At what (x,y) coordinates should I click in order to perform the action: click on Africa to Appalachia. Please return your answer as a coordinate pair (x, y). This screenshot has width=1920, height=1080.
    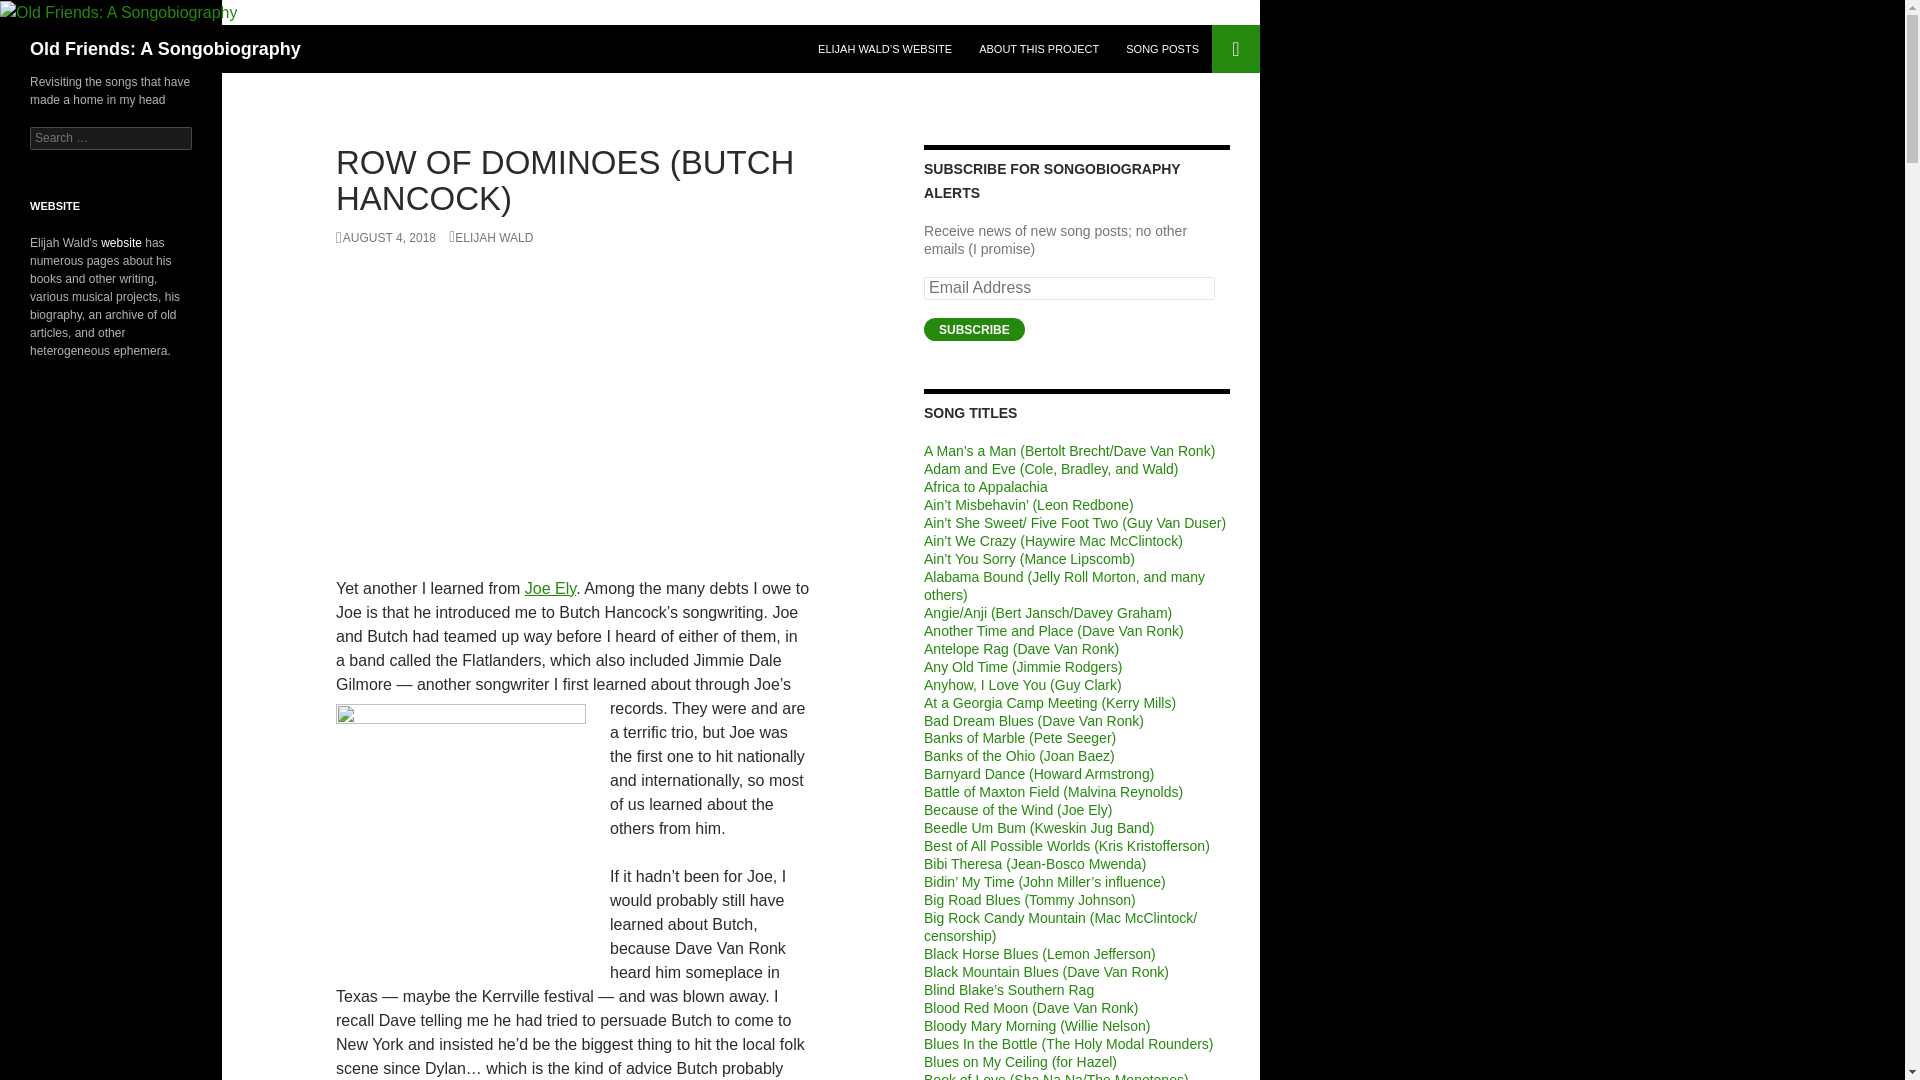
    Looking at the image, I should click on (986, 486).